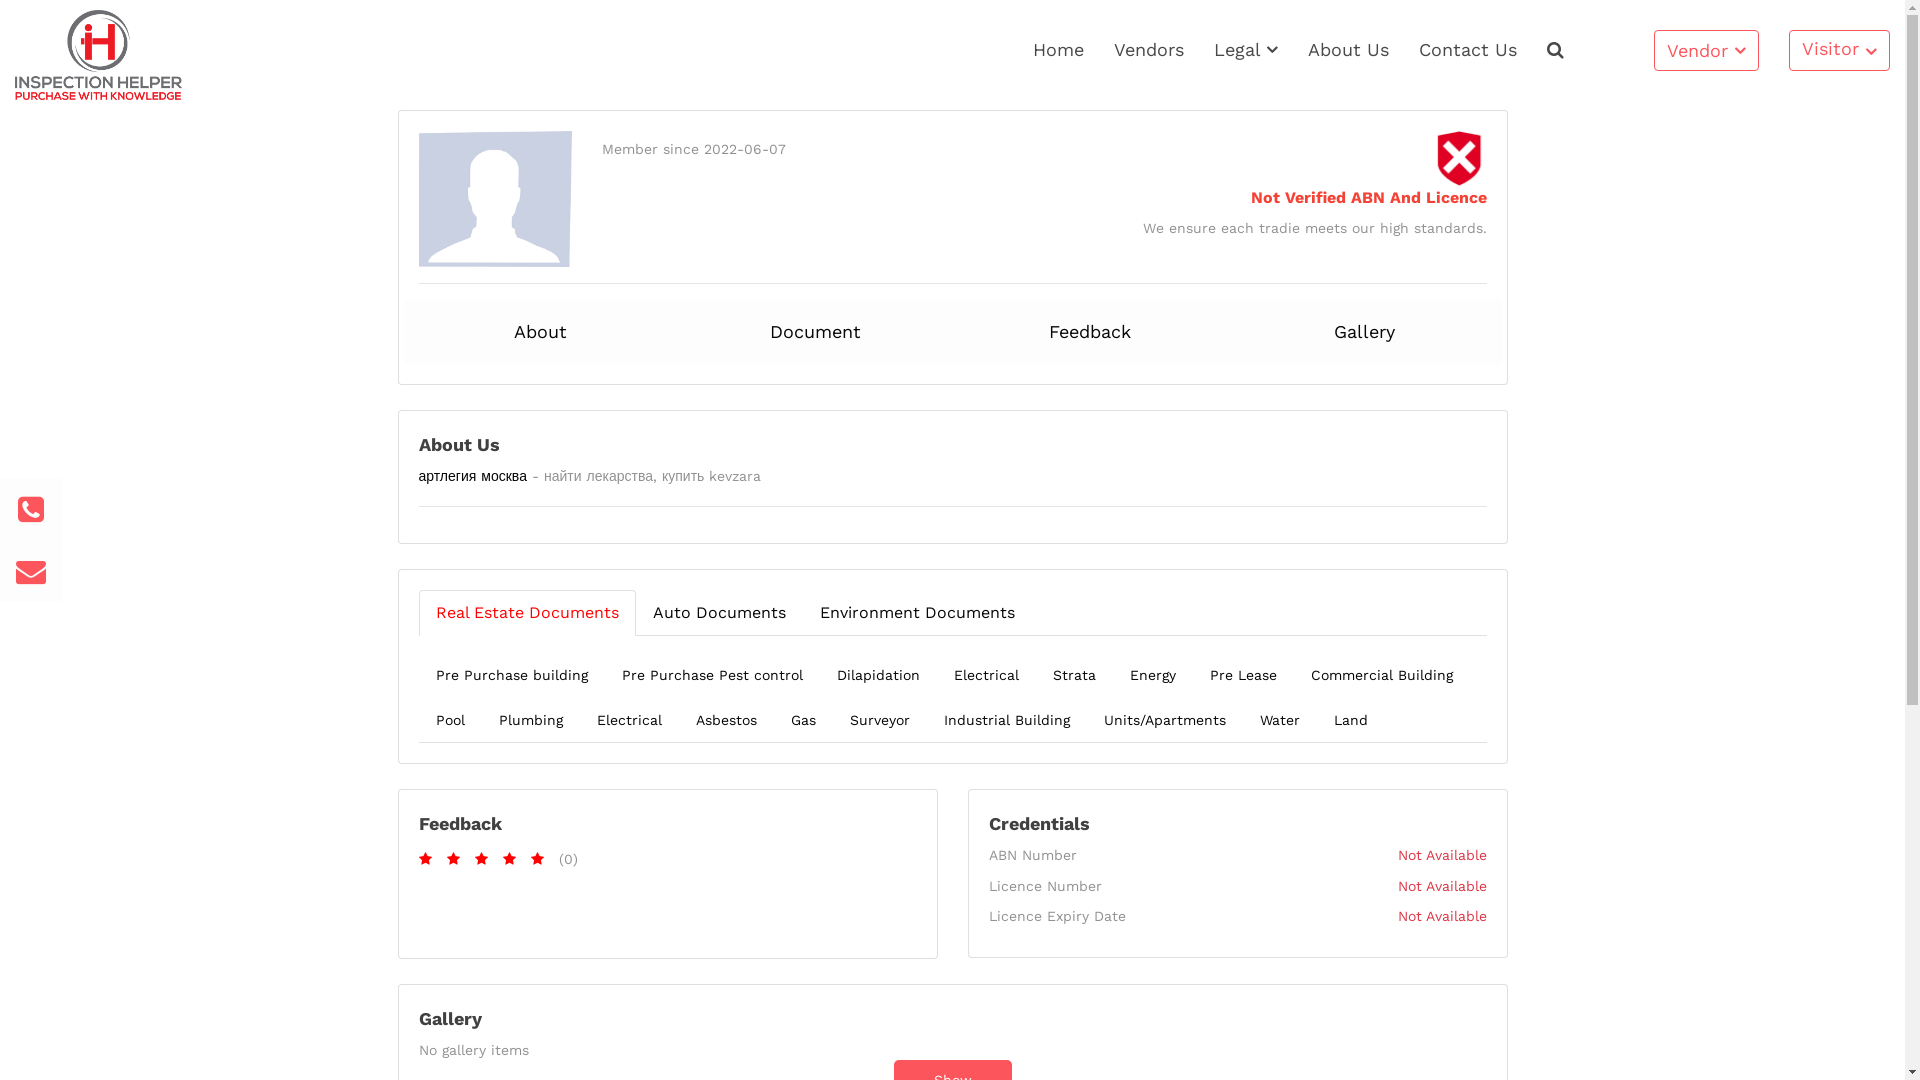  Describe the element at coordinates (1152, 675) in the screenshot. I see `Energy` at that location.